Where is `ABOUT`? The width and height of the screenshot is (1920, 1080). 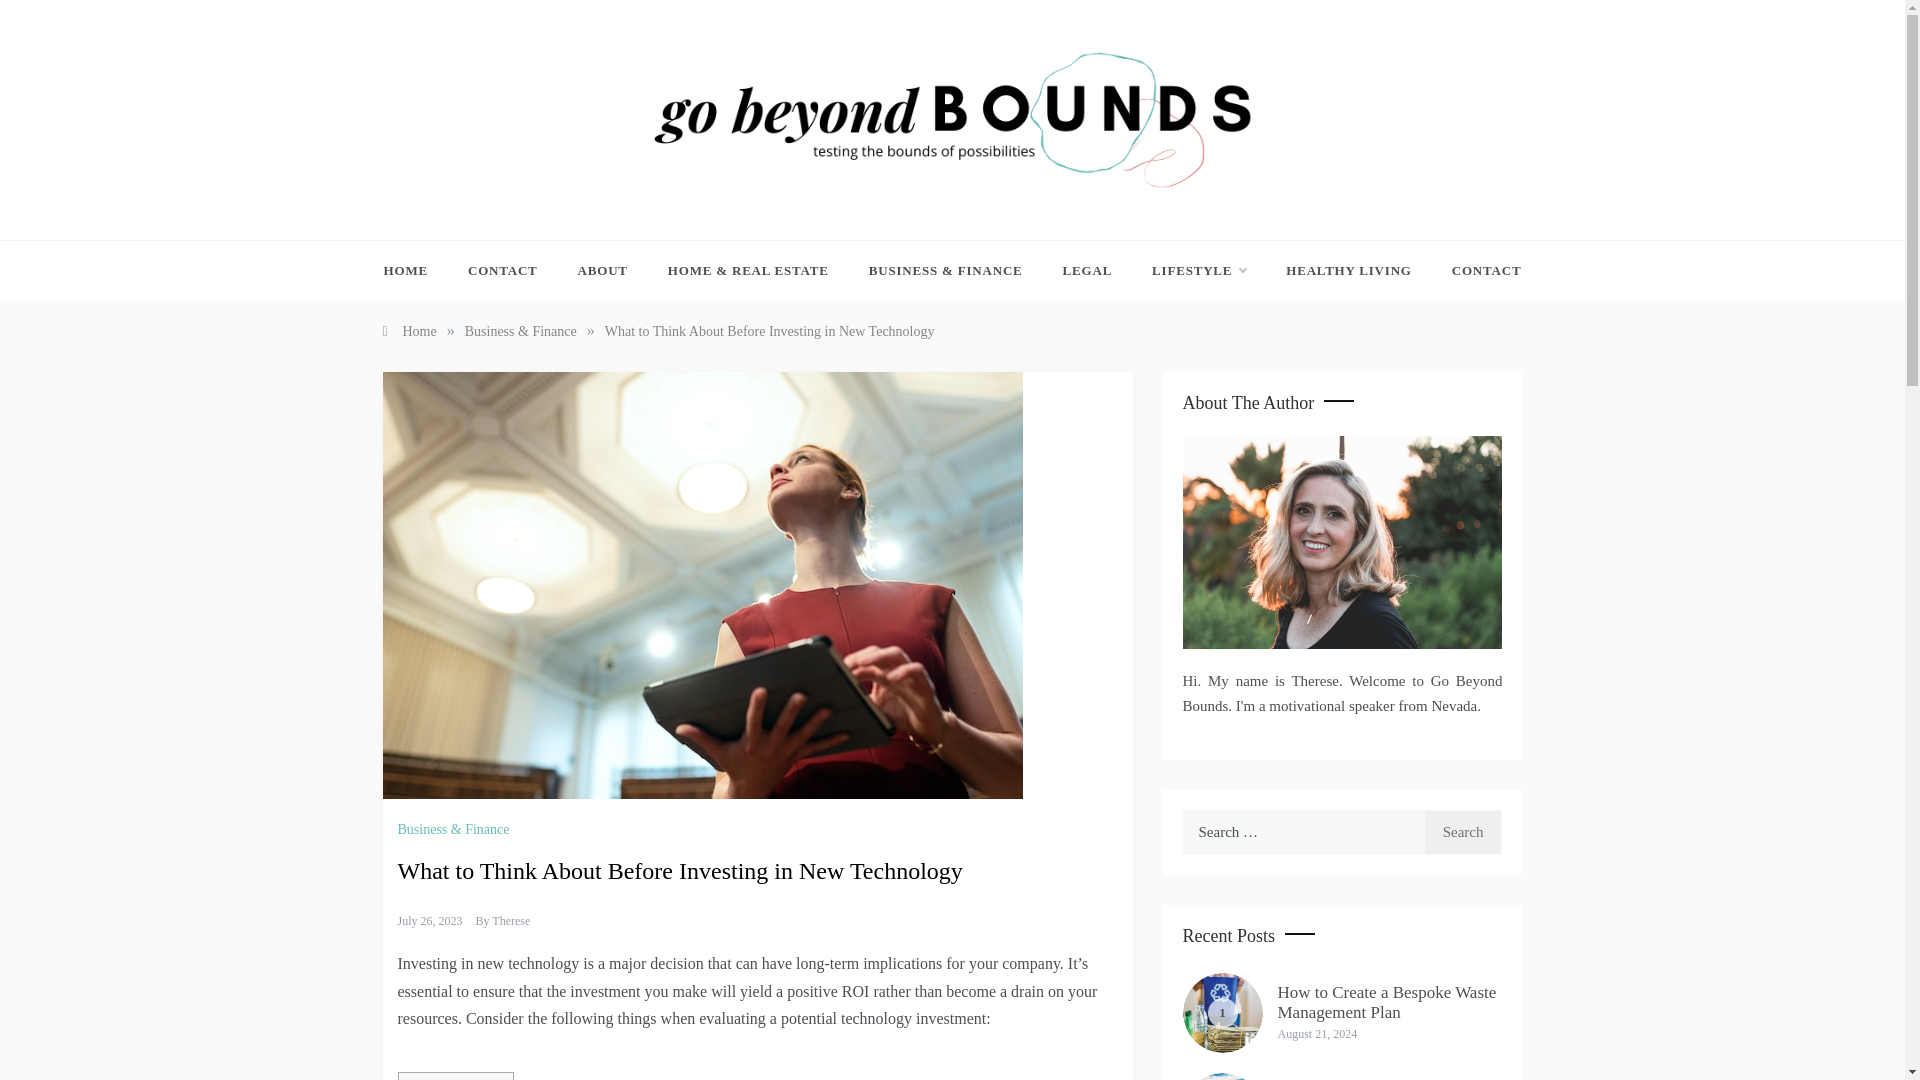 ABOUT is located at coordinates (603, 270).